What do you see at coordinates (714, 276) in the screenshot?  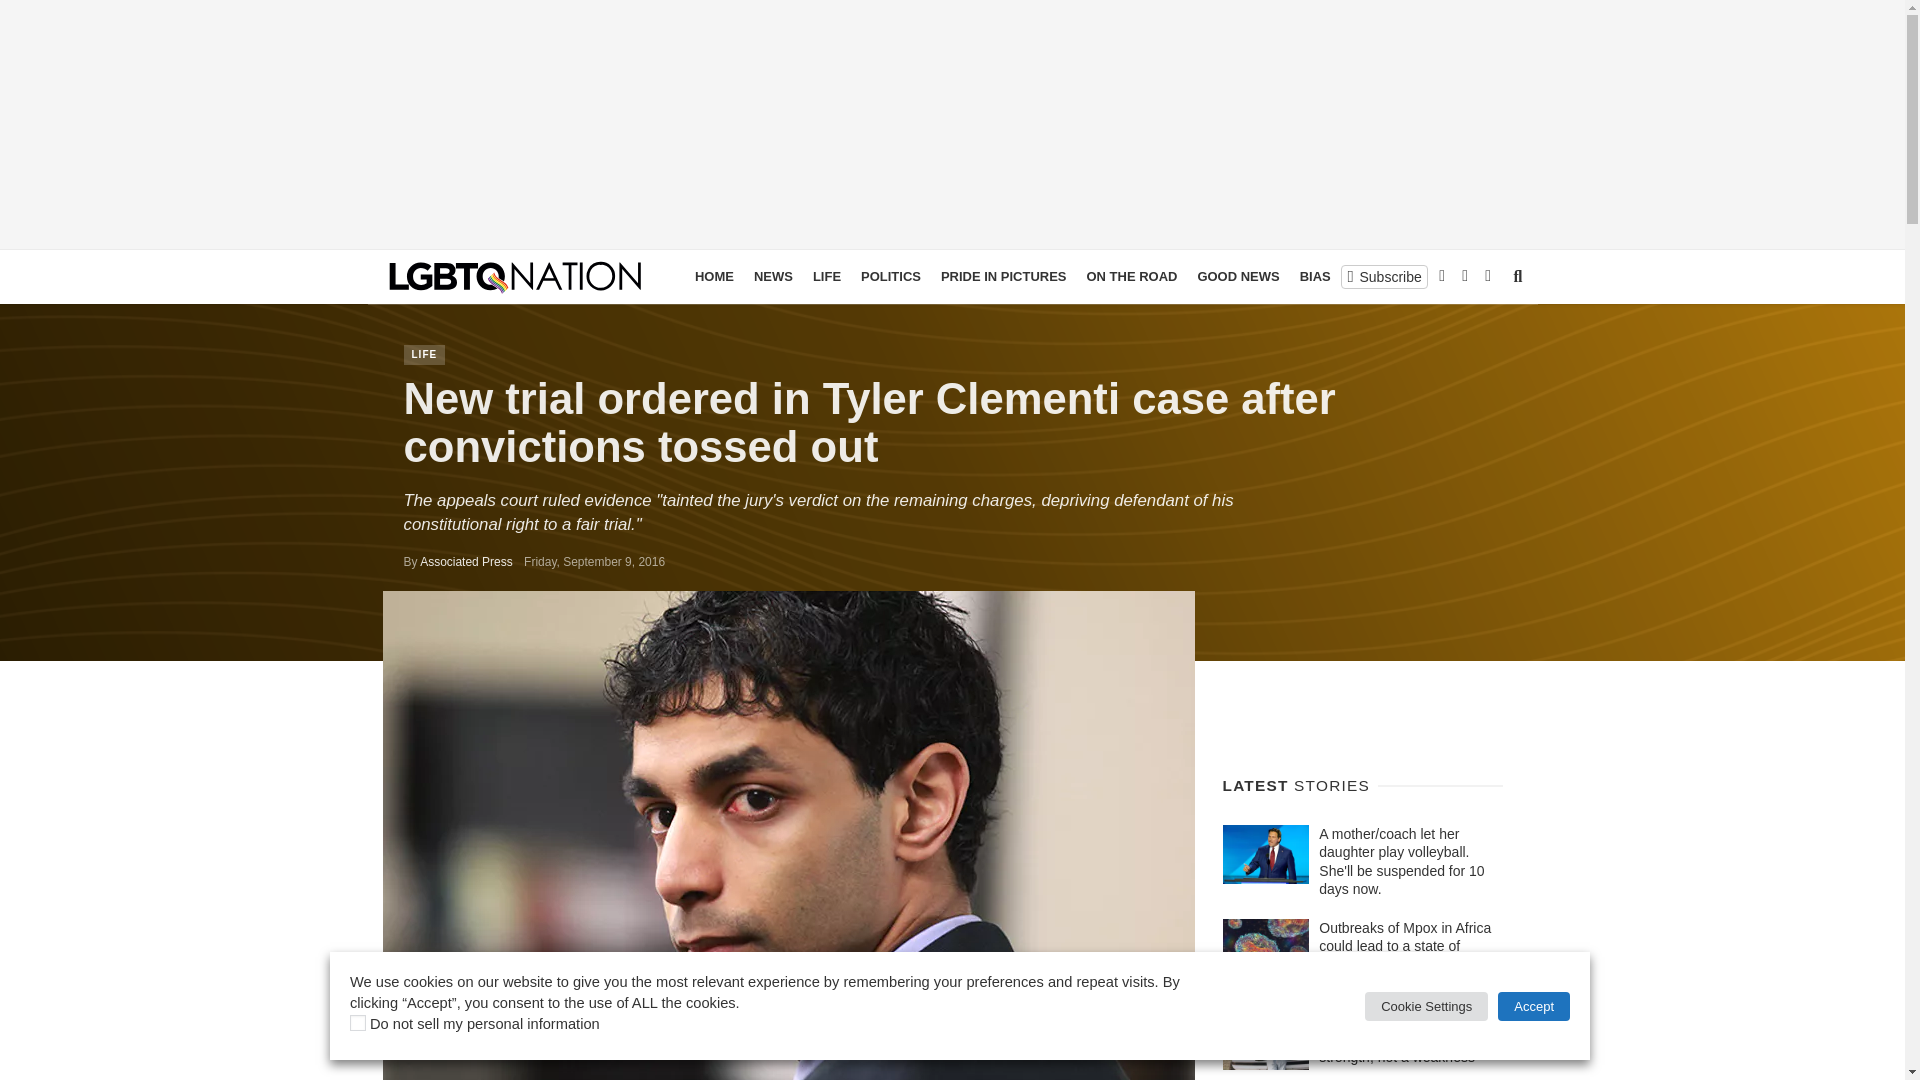 I see `HOME` at bounding box center [714, 276].